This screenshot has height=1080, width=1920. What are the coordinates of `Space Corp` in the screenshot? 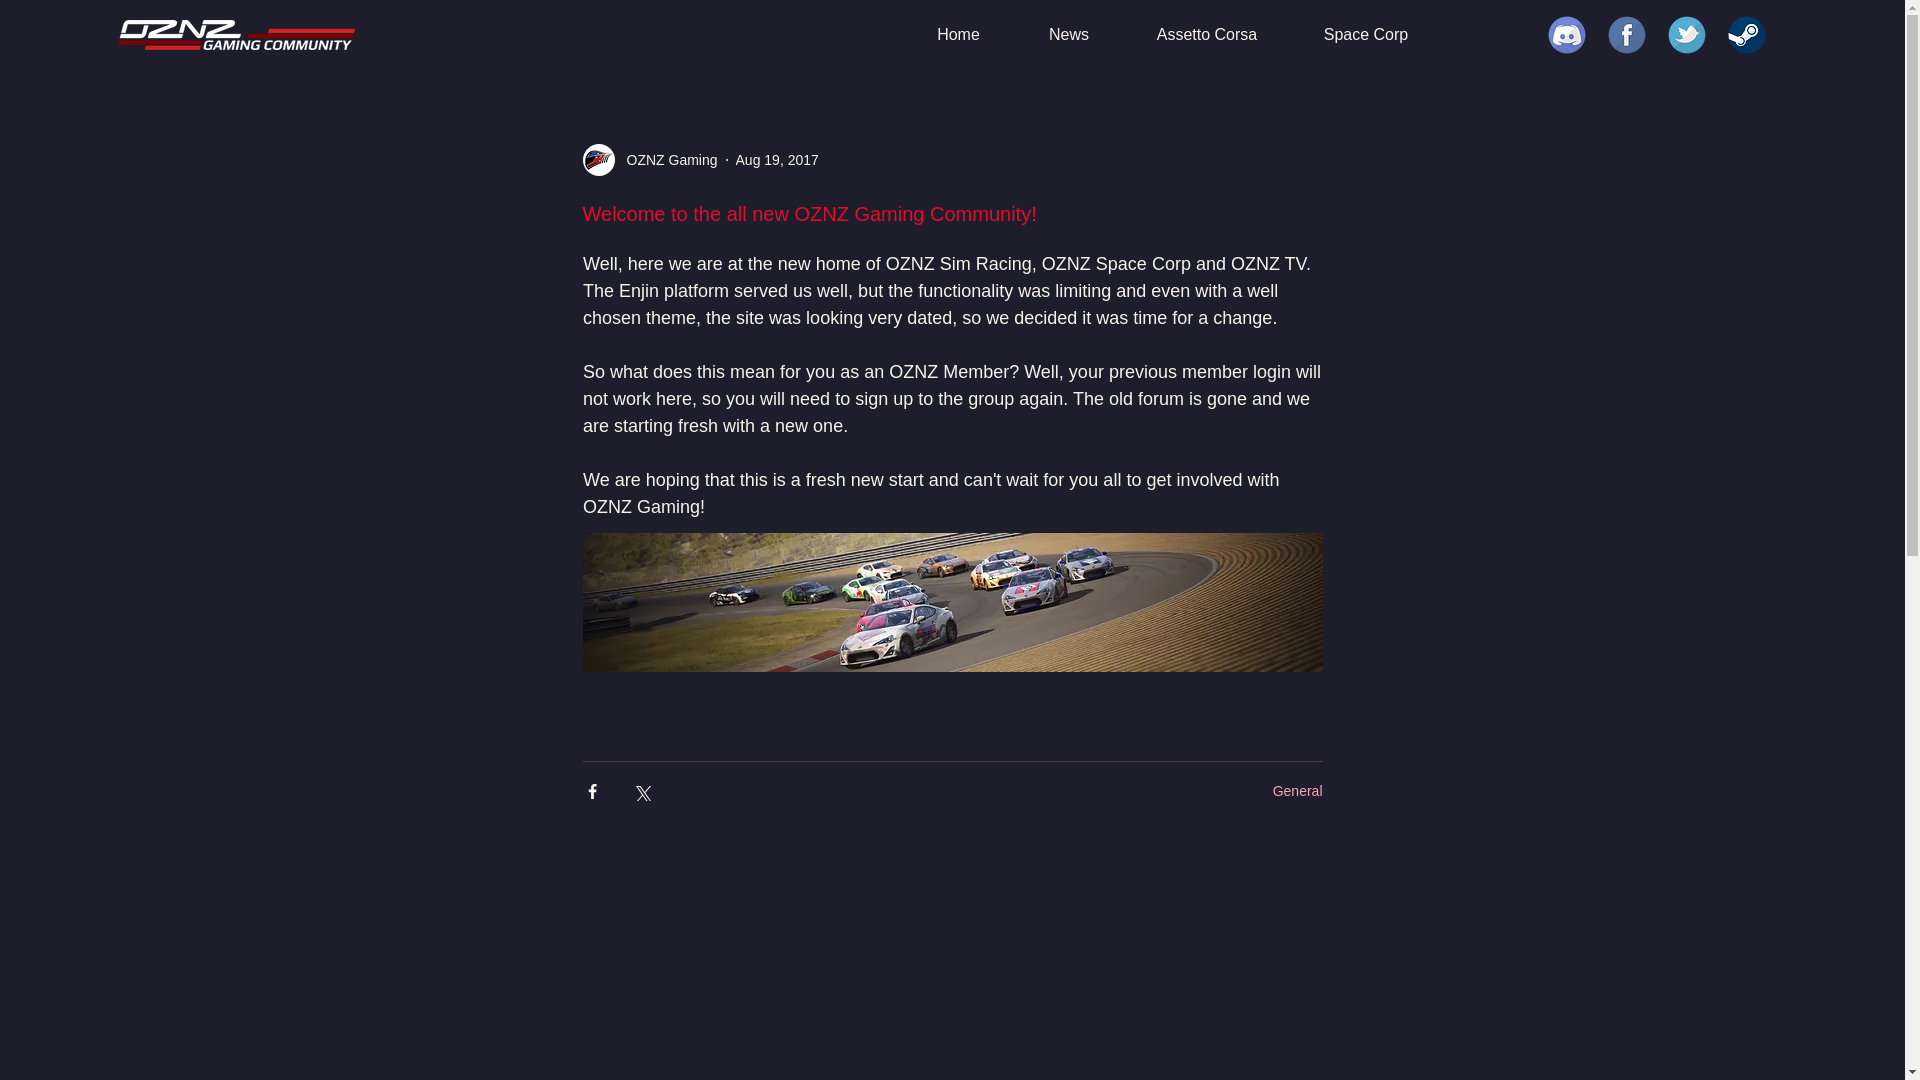 It's located at (1366, 34).